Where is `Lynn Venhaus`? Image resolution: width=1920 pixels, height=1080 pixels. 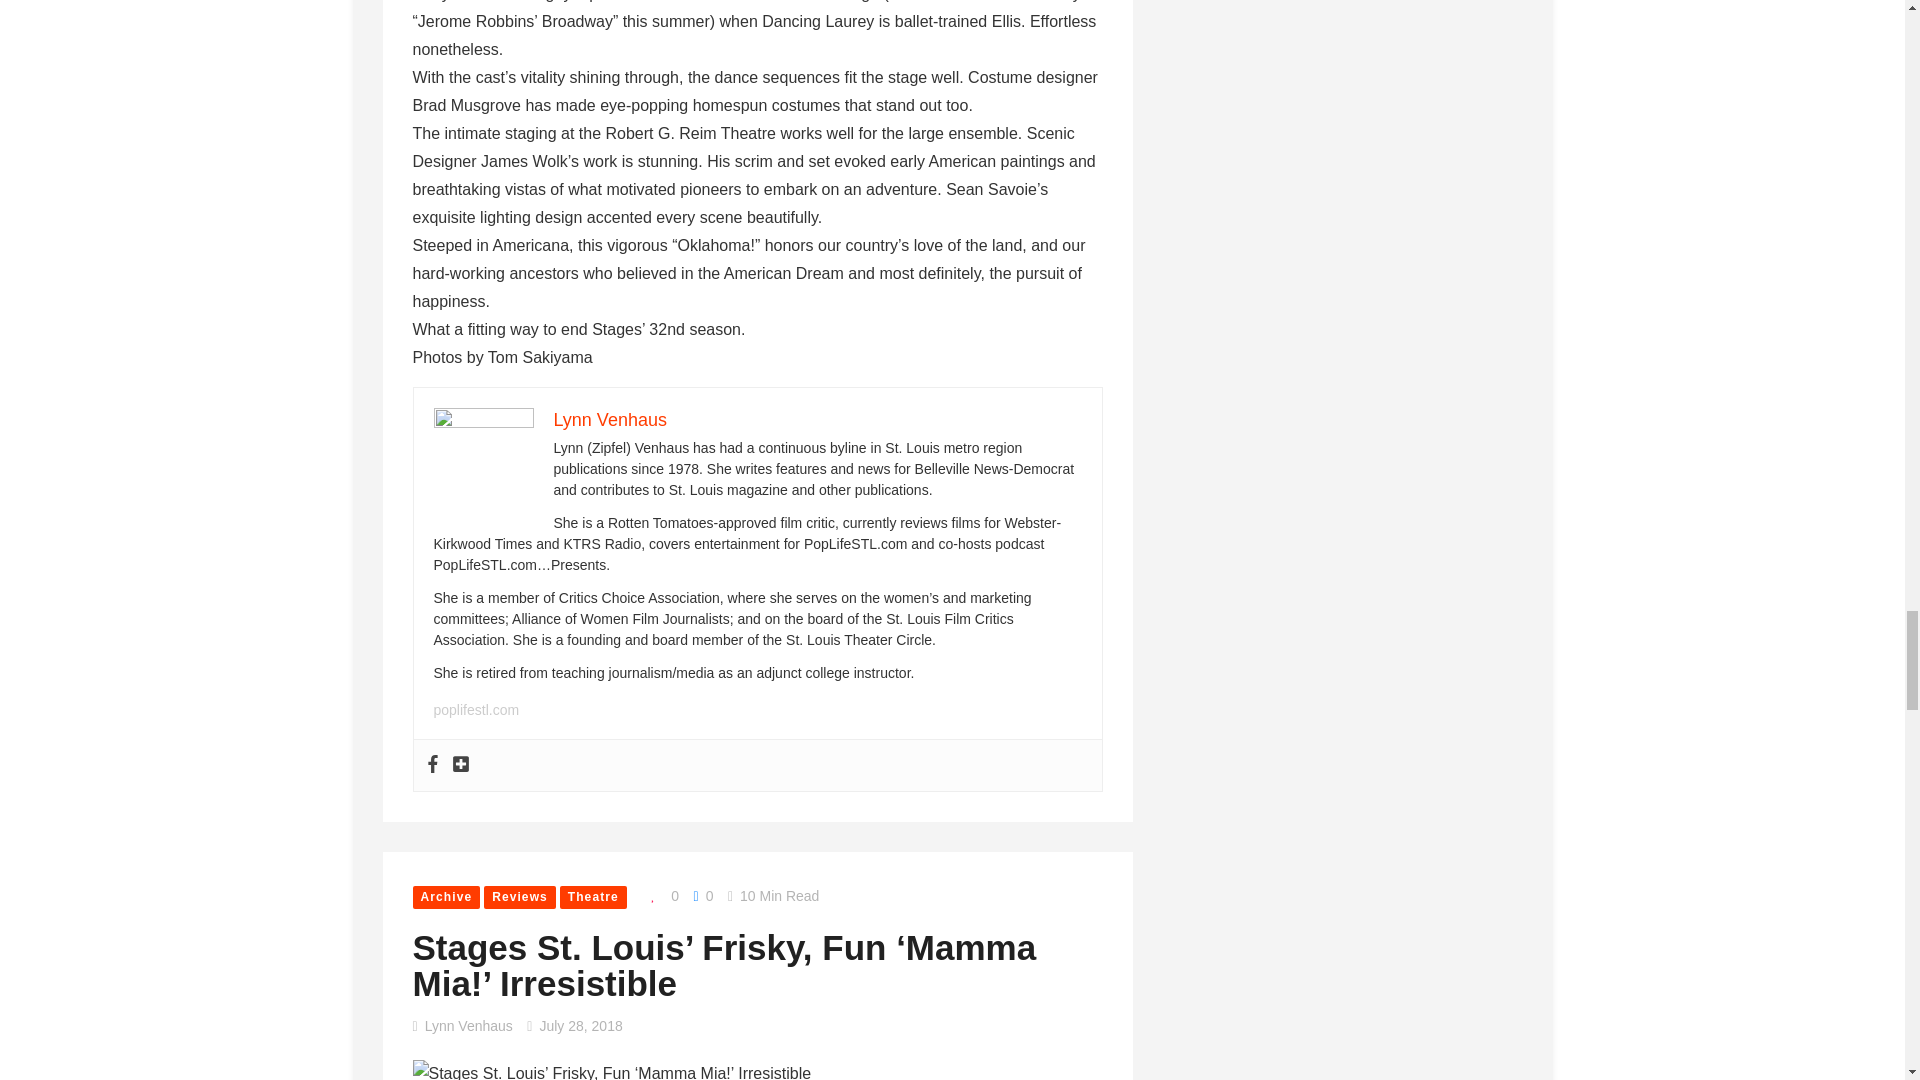
Lynn Venhaus is located at coordinates (610, 420).